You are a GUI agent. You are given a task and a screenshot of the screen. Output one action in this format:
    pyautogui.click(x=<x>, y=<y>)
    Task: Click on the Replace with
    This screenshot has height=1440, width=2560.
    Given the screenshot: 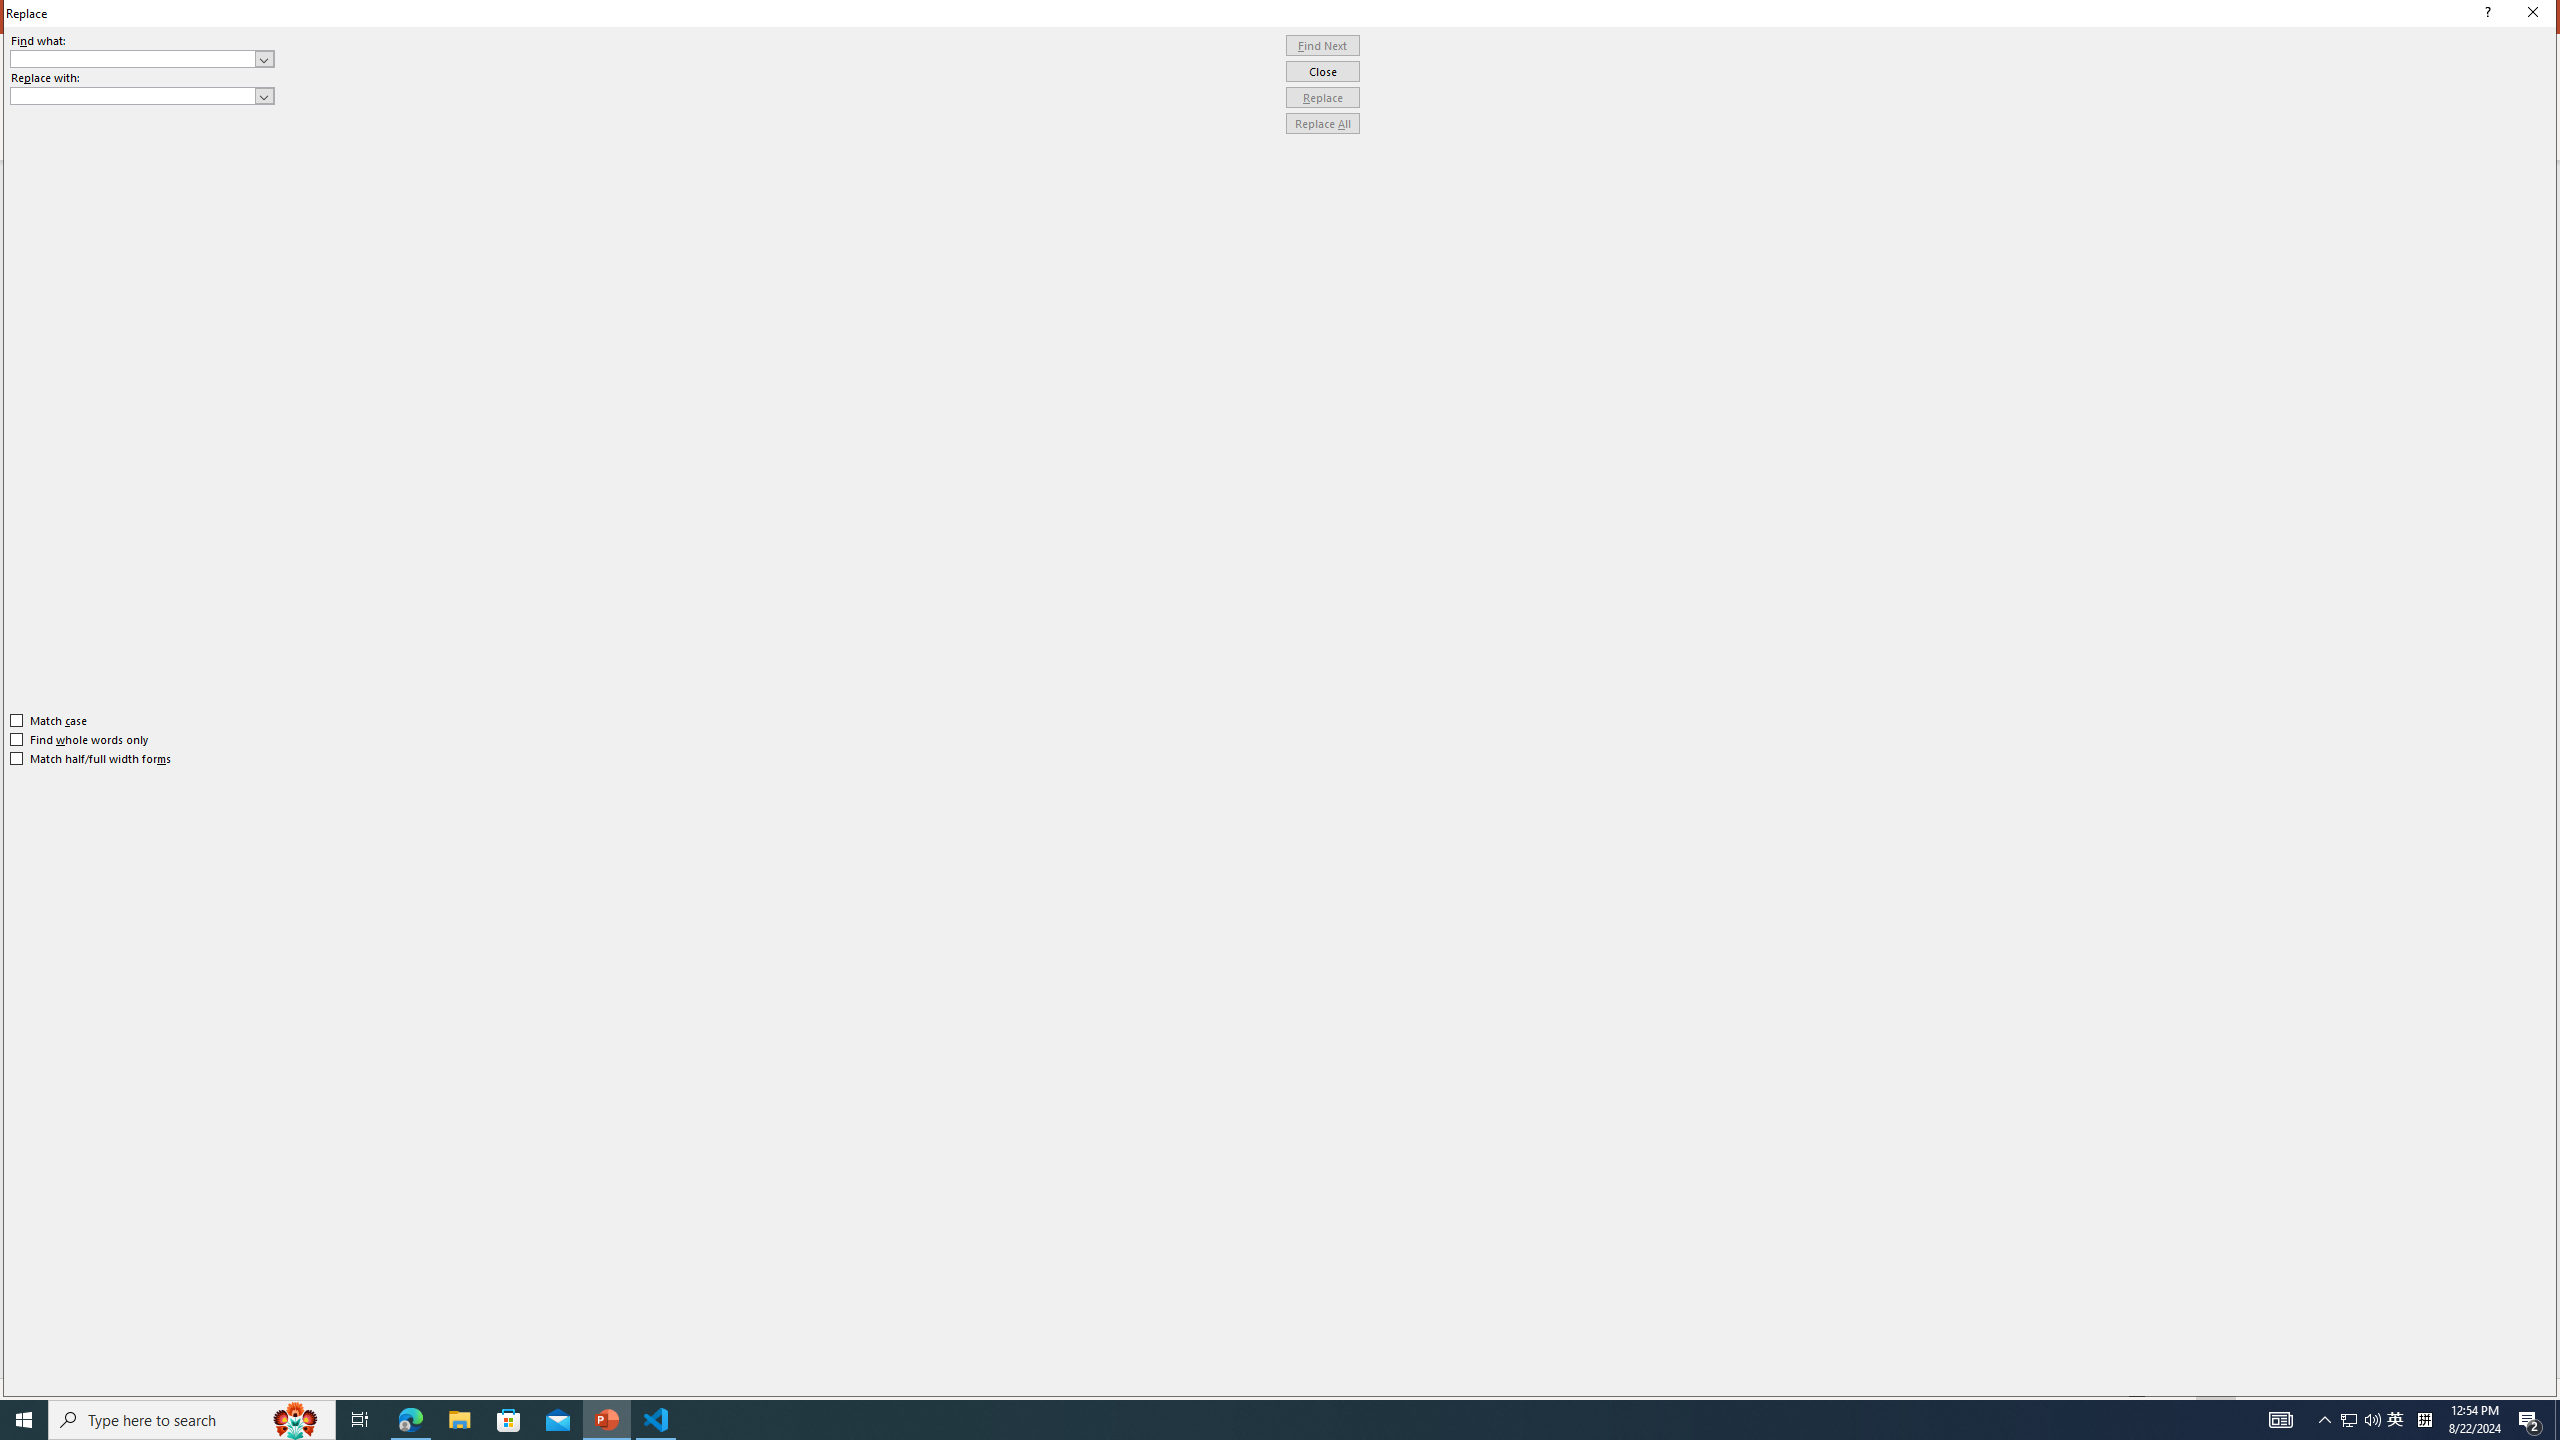 What is the action you would take?
    pyautogui.click(x=133, y=95)
    